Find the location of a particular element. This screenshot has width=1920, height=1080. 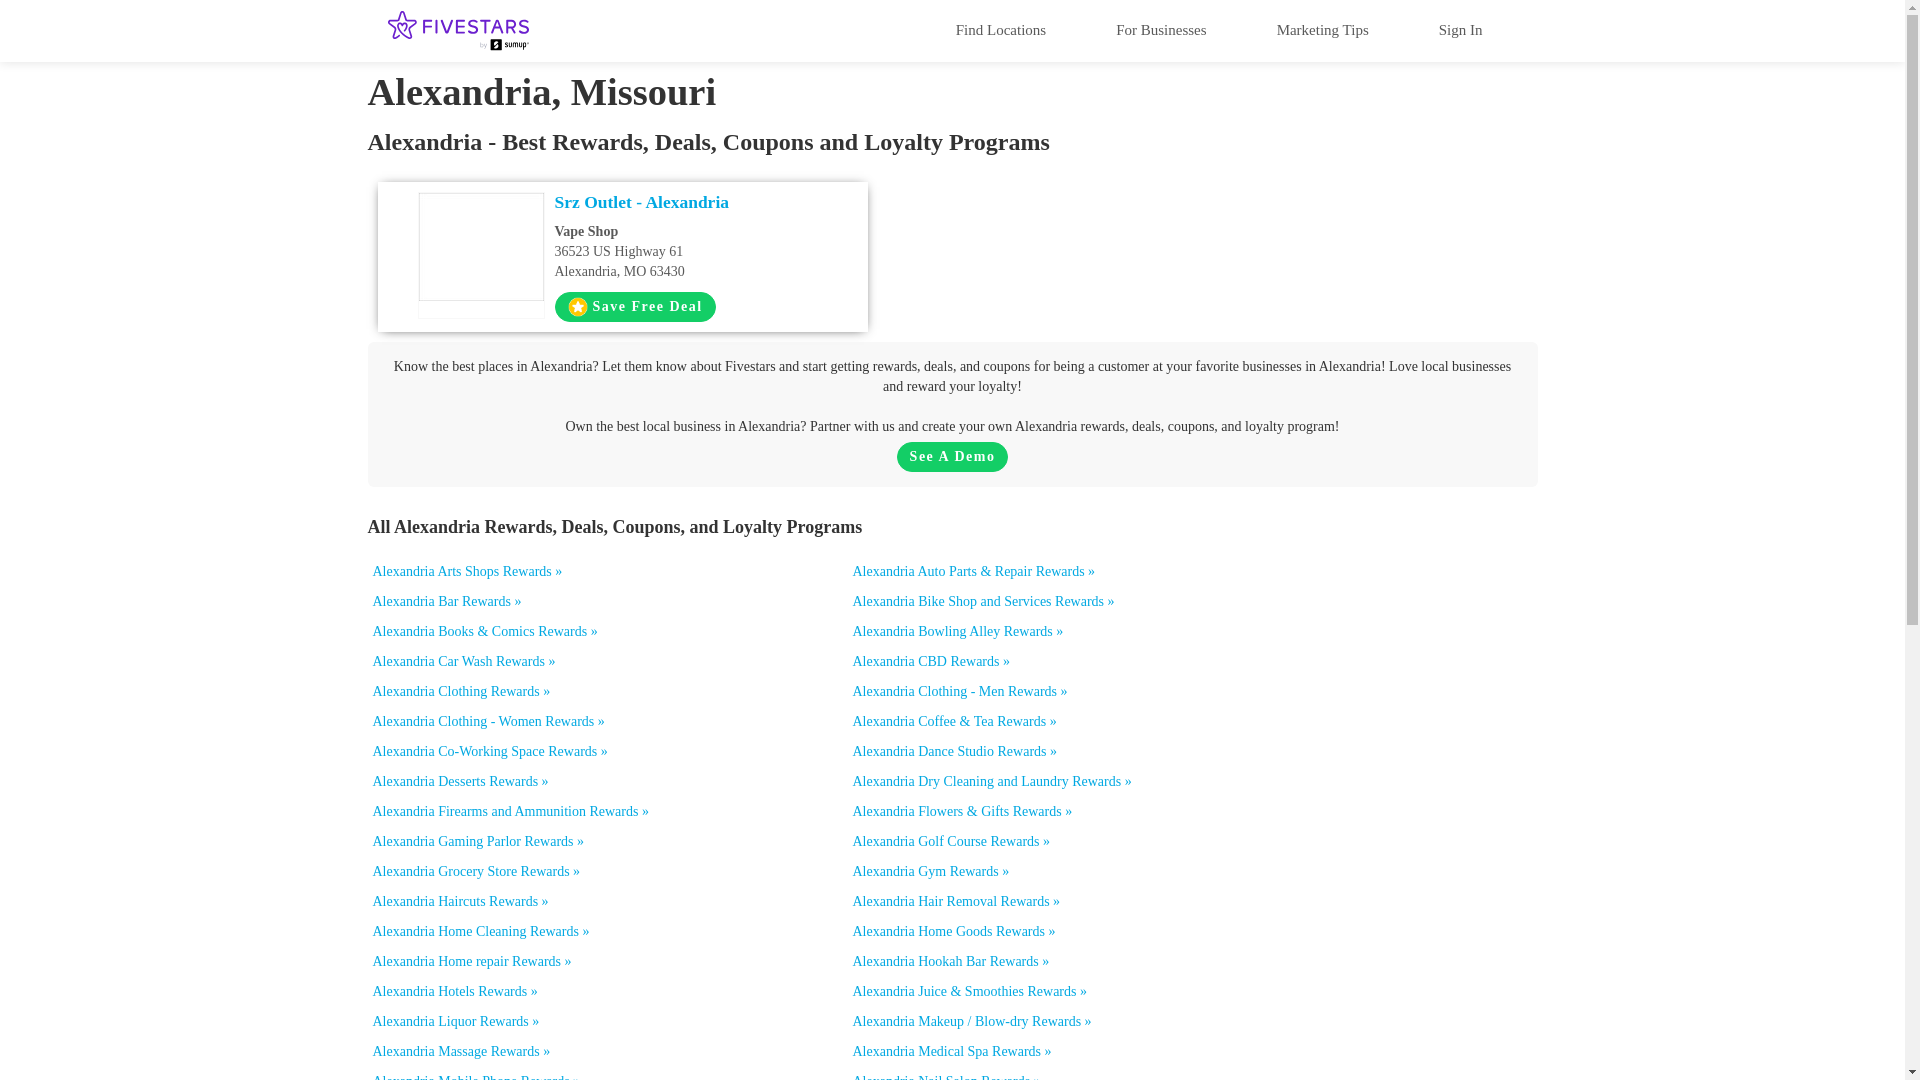

Get Srz Outlet - Alexandria Reward is located at coordinates (688, 250).